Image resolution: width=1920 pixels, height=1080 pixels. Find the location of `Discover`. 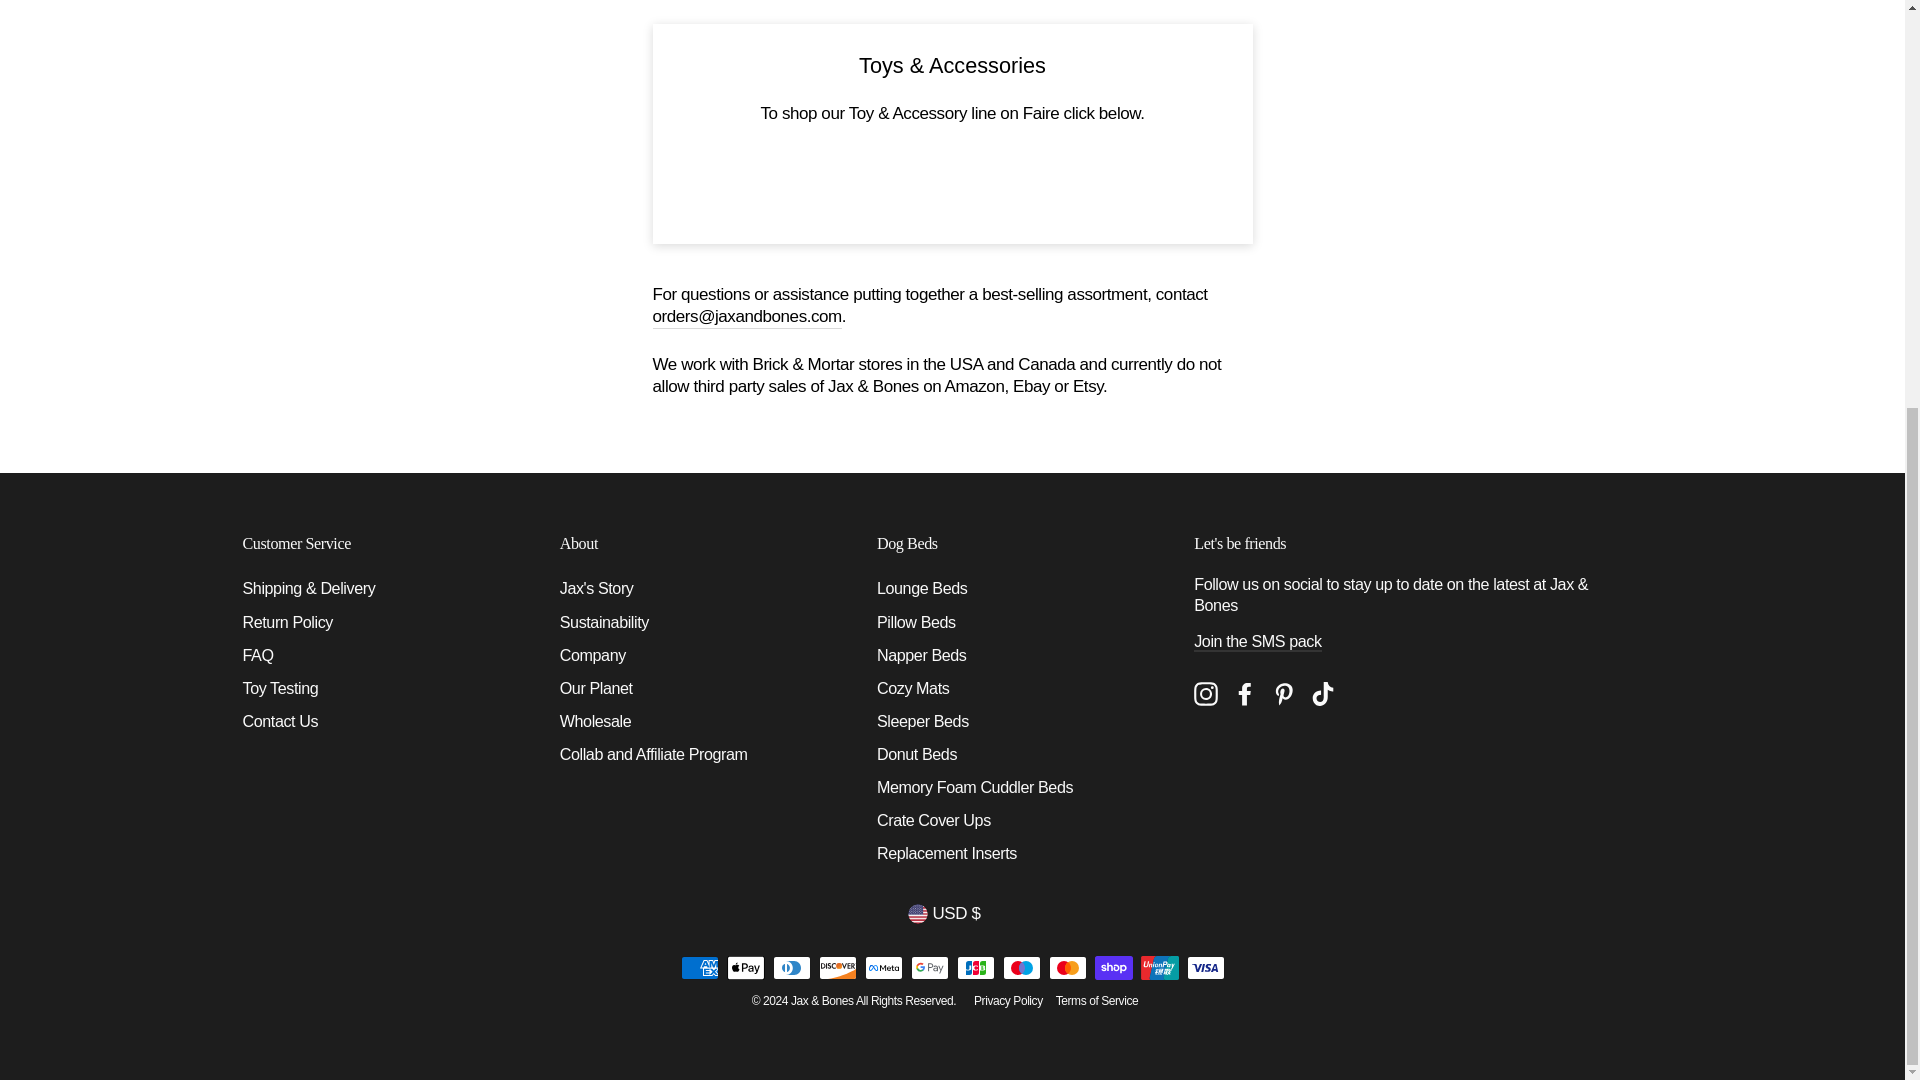

Discover is located at coordinates (836, 967).